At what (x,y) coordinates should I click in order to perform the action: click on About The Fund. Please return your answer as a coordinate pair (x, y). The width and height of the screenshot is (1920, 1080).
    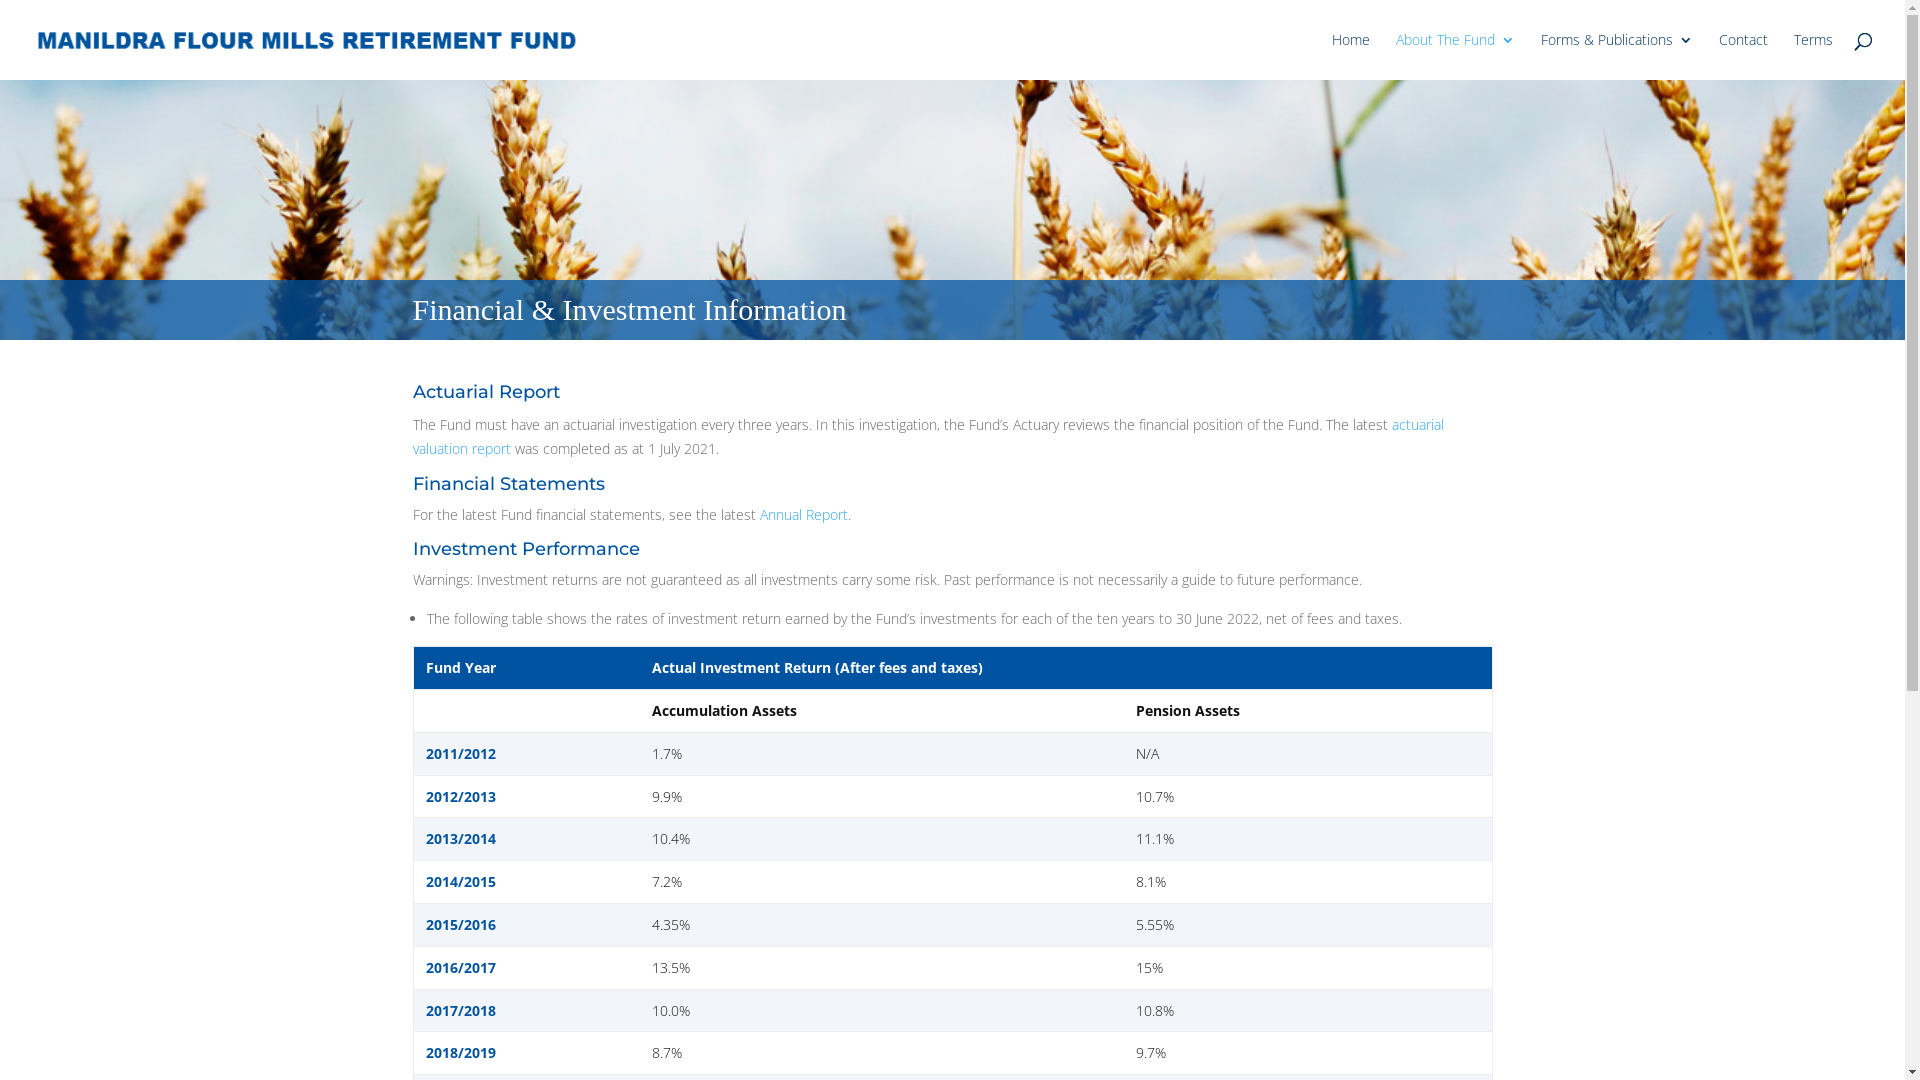
    Looking at the image, I should click on (1456, 56).